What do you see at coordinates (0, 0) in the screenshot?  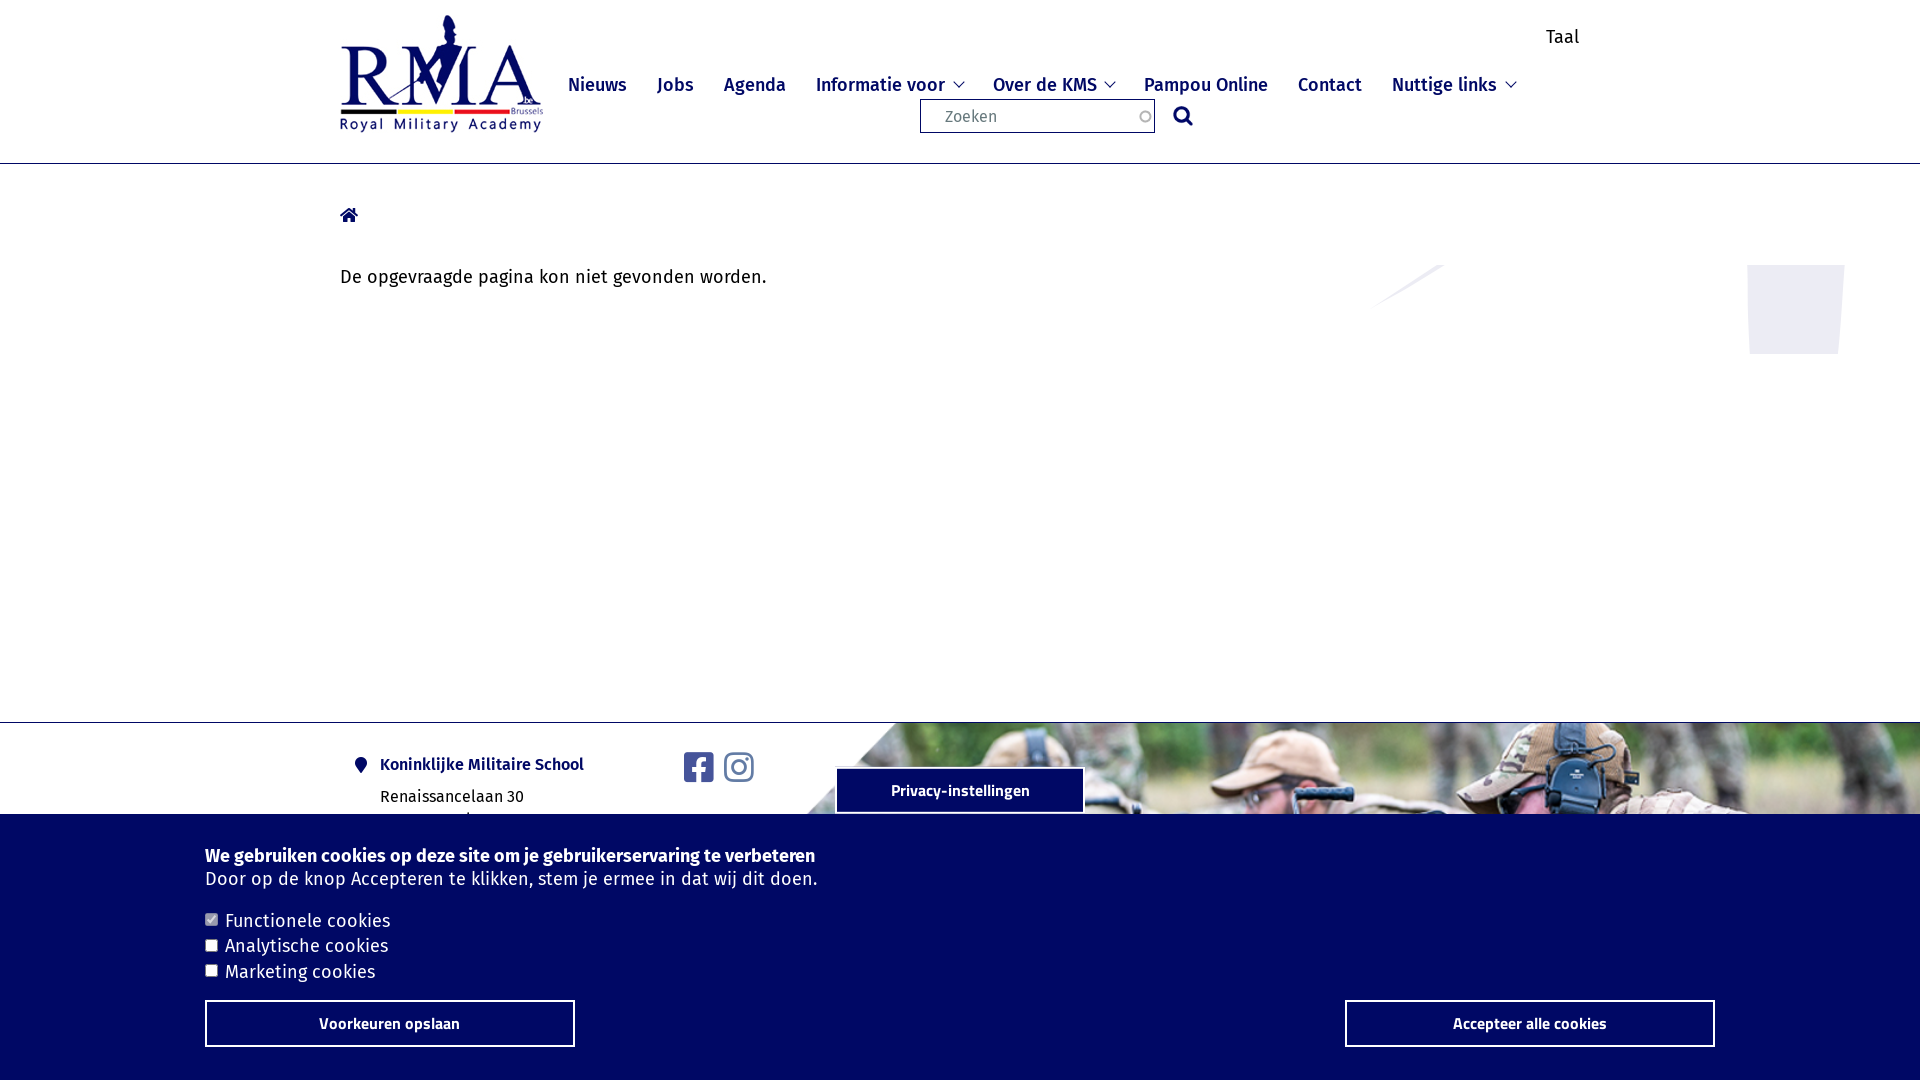 I see `Naar de inhoud` at bounding box center [0, 0].